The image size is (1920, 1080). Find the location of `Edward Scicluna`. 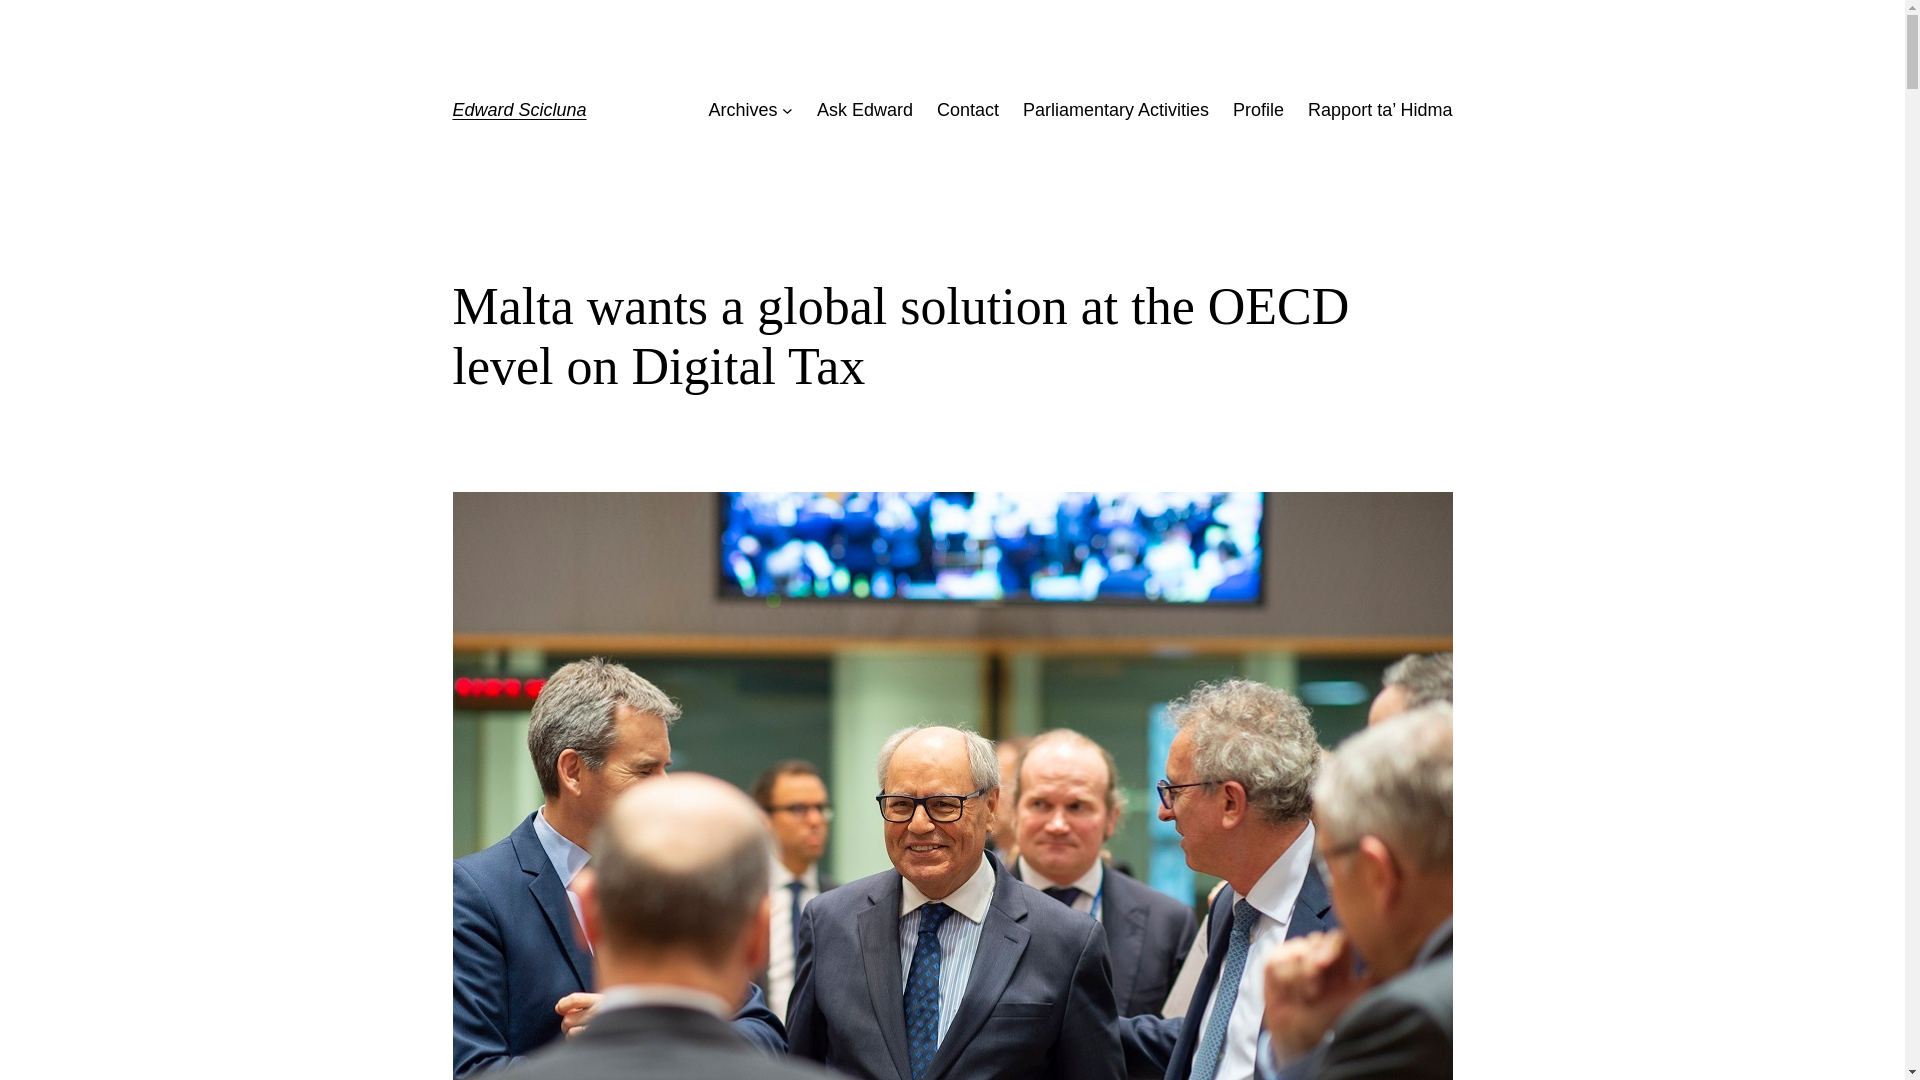

Edward Scicluna is located at coordinates (518, 110).